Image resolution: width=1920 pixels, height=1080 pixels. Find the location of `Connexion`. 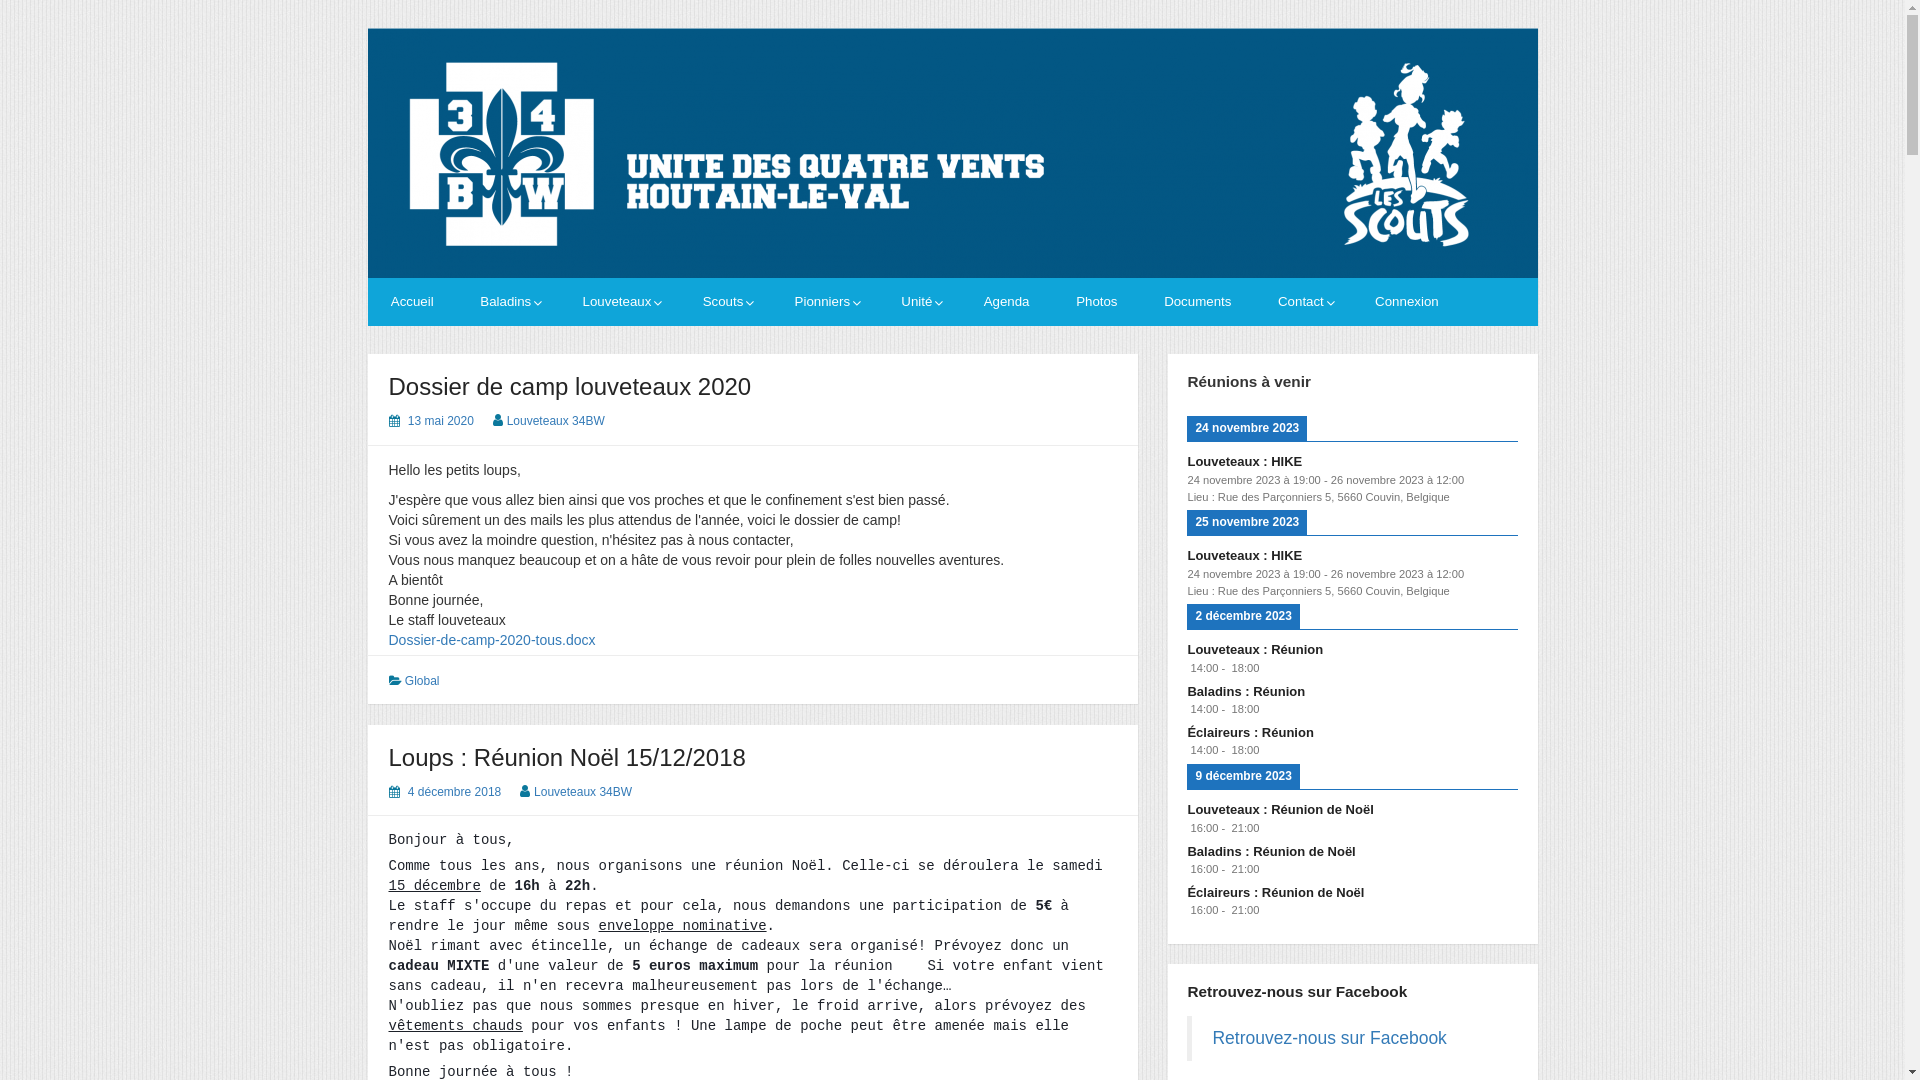

Connexion is located at coordinates (1407, 302).